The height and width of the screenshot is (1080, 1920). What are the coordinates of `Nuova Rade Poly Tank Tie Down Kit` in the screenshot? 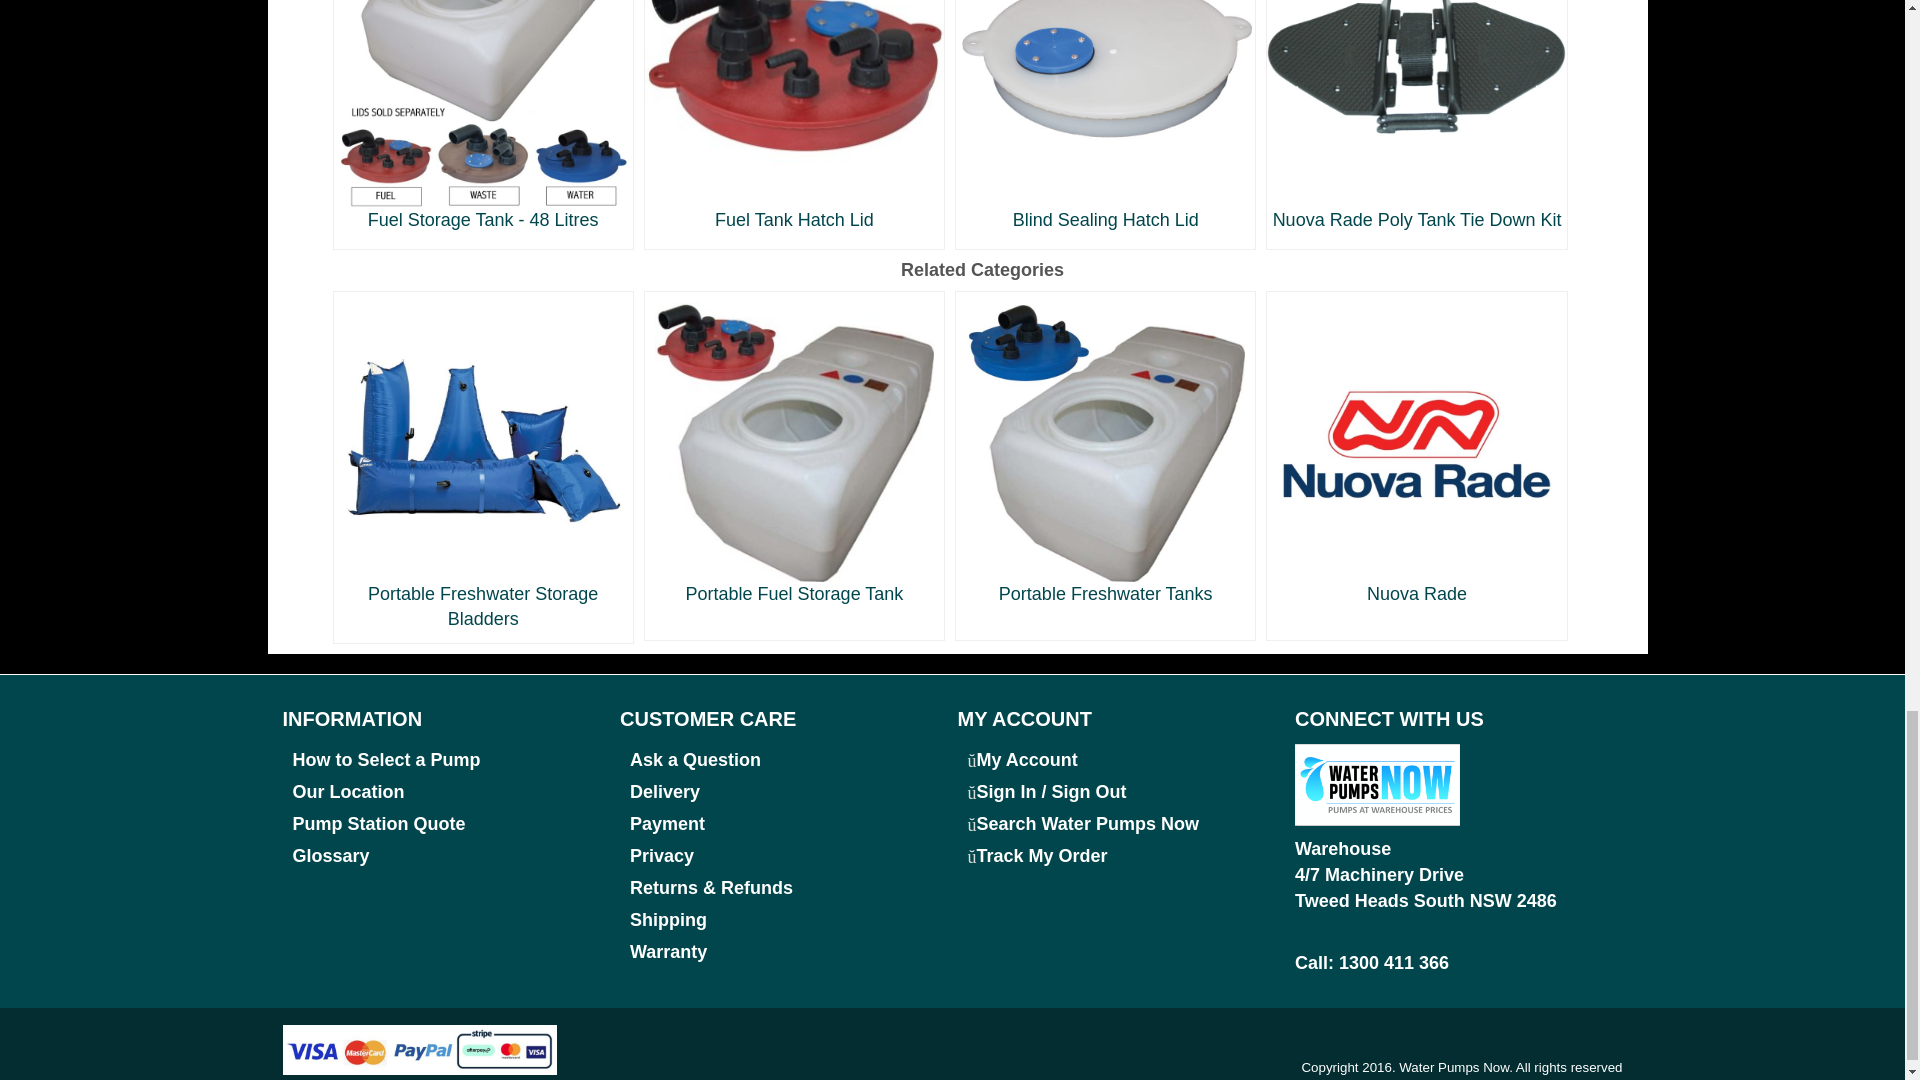 It's located at (1416, 115).